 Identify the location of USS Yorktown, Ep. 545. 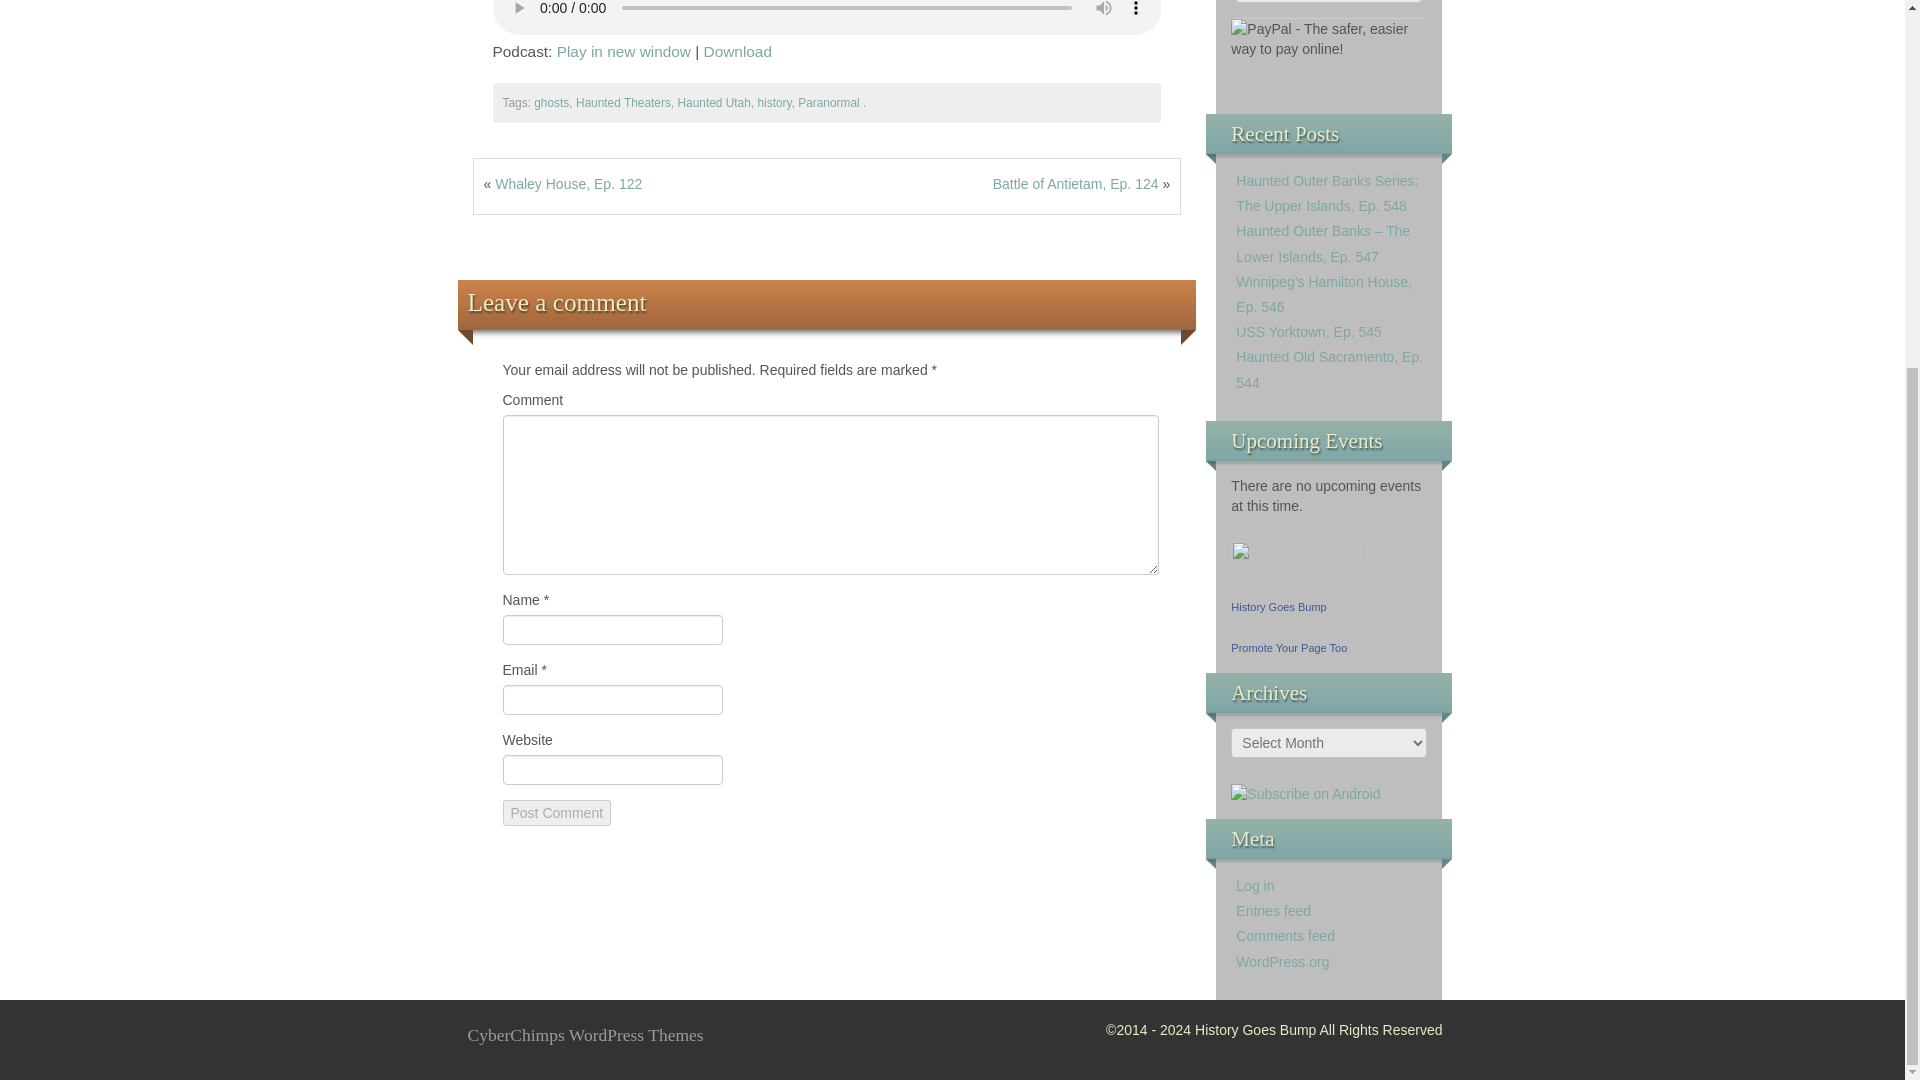
(1309, 332).